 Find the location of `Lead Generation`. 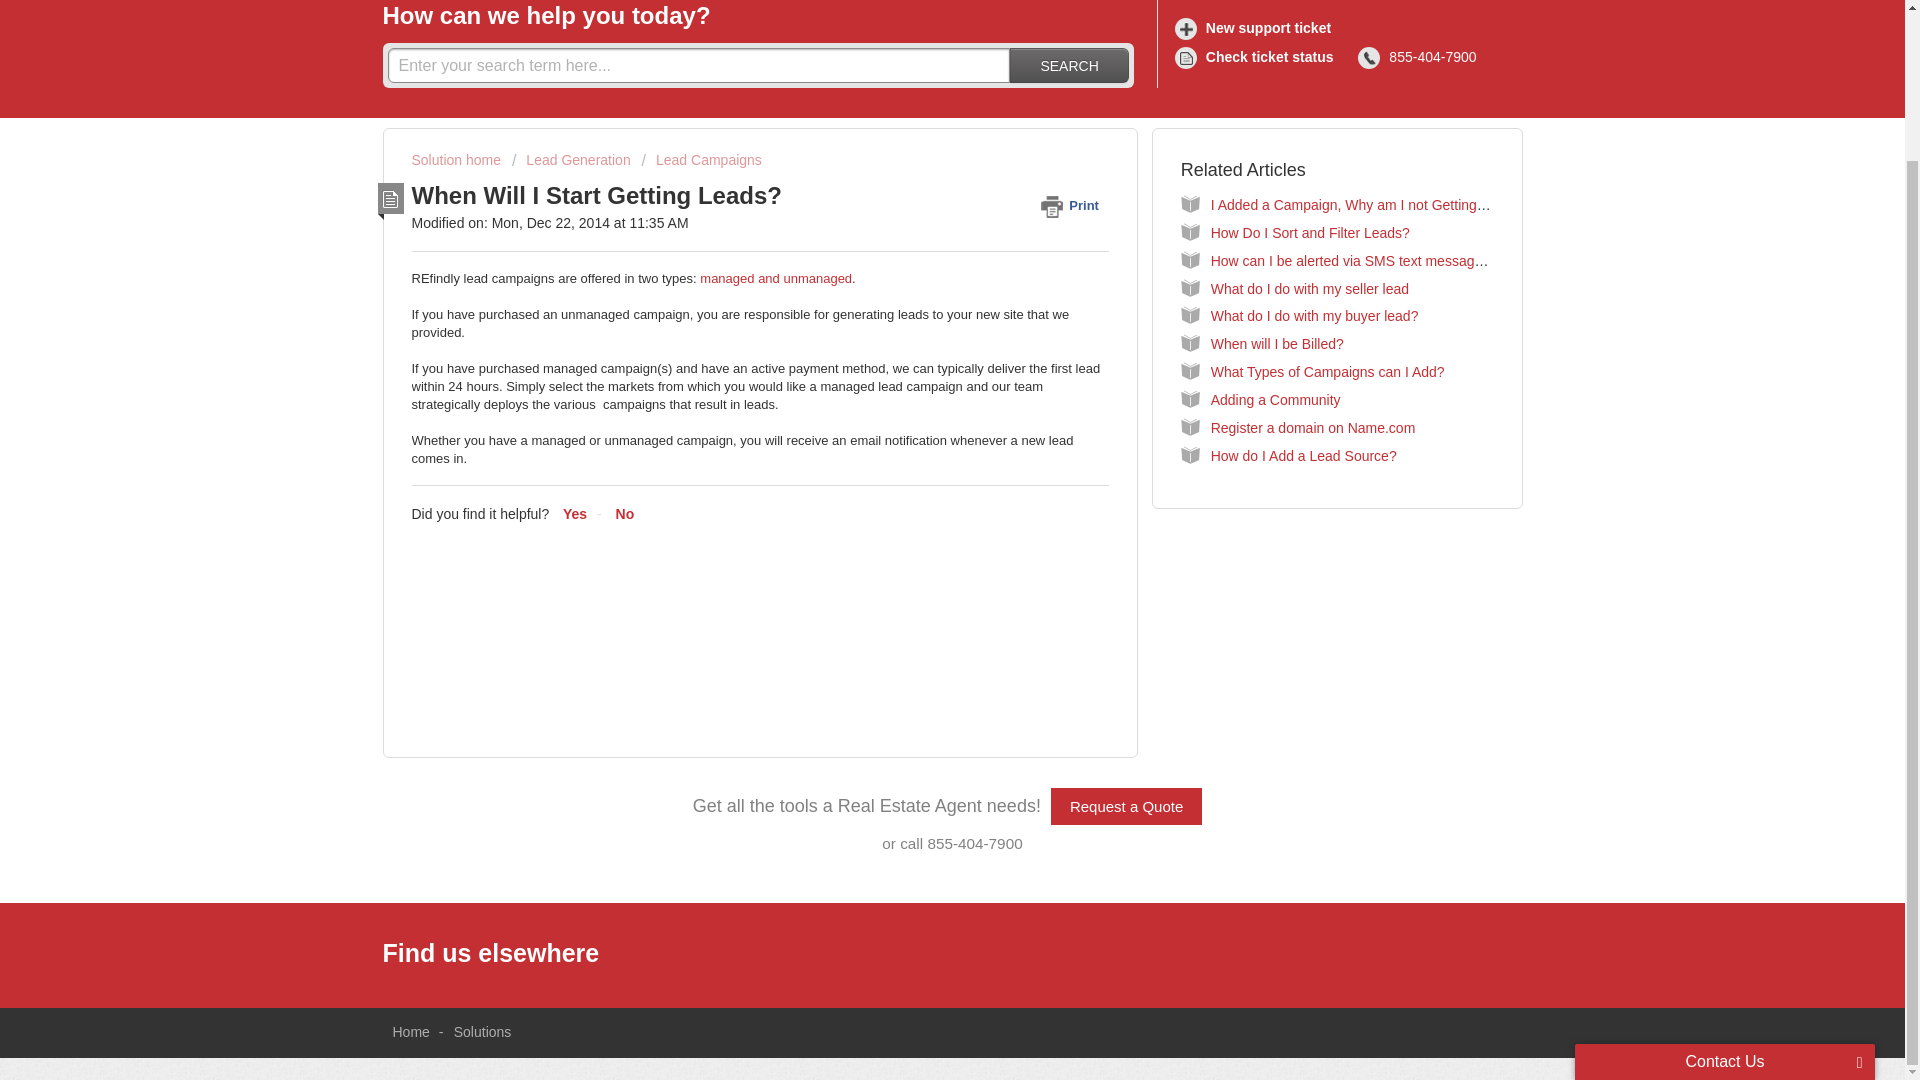

Lead Generation is located at coordinates (572, 160).